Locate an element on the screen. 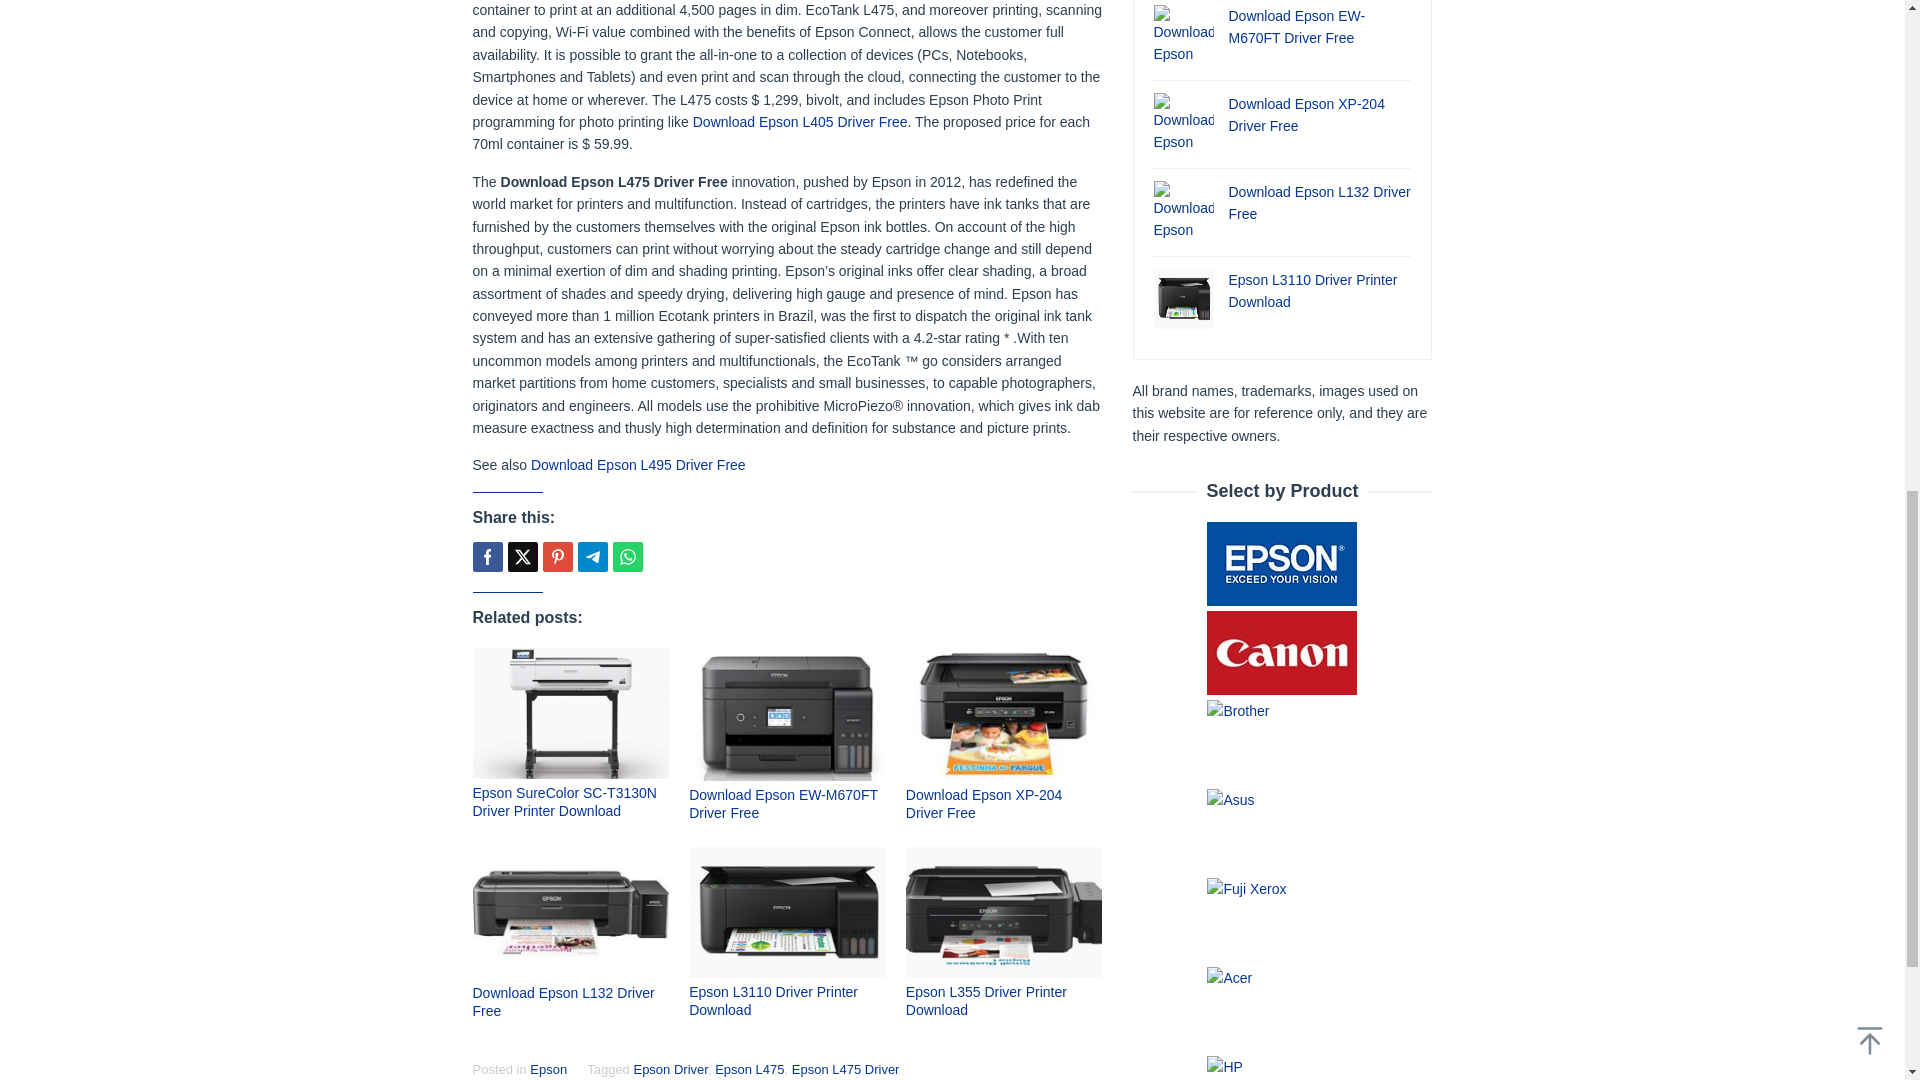  Tweet this is located at coordinates (522, 557).